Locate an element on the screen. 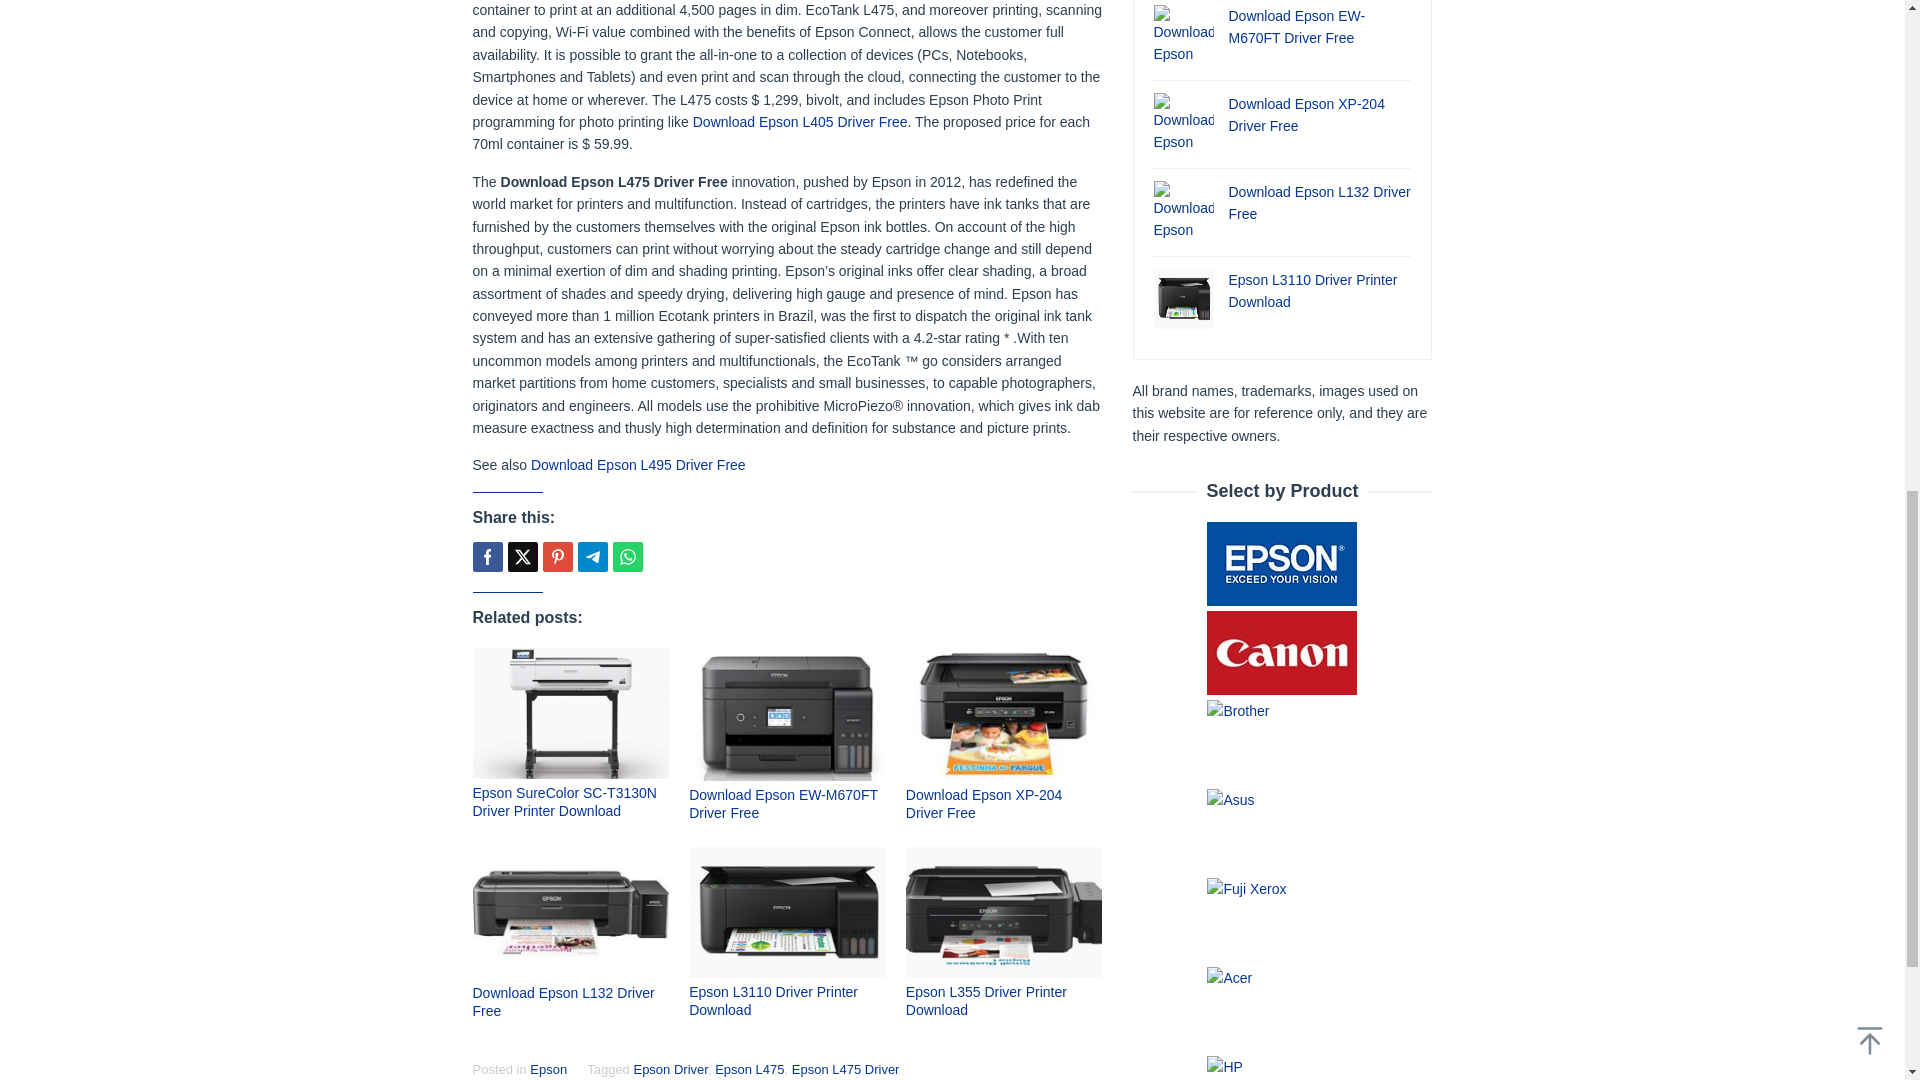  Tweet this is located at coordinates (522, 557).